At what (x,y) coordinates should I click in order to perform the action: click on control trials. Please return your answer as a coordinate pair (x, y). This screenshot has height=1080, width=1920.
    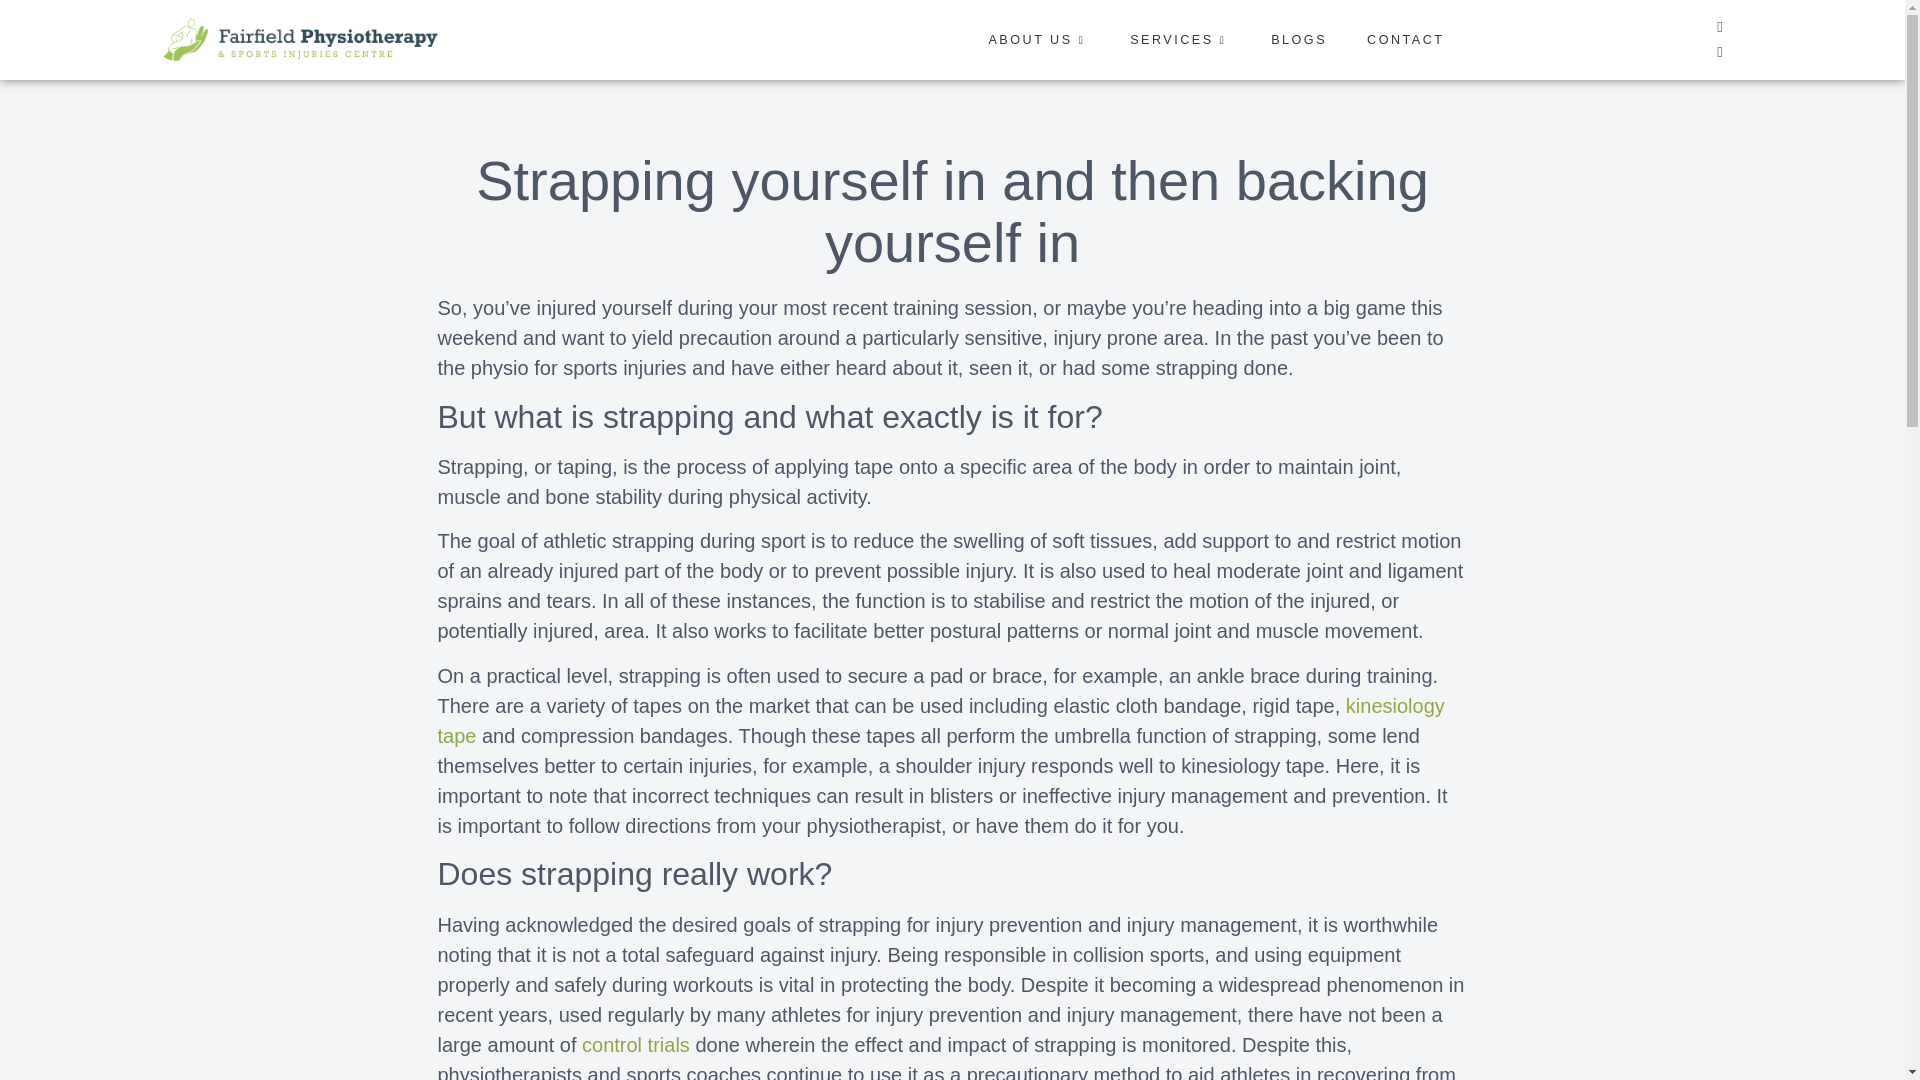
    Looking at the image, I should click on (635, 1044).